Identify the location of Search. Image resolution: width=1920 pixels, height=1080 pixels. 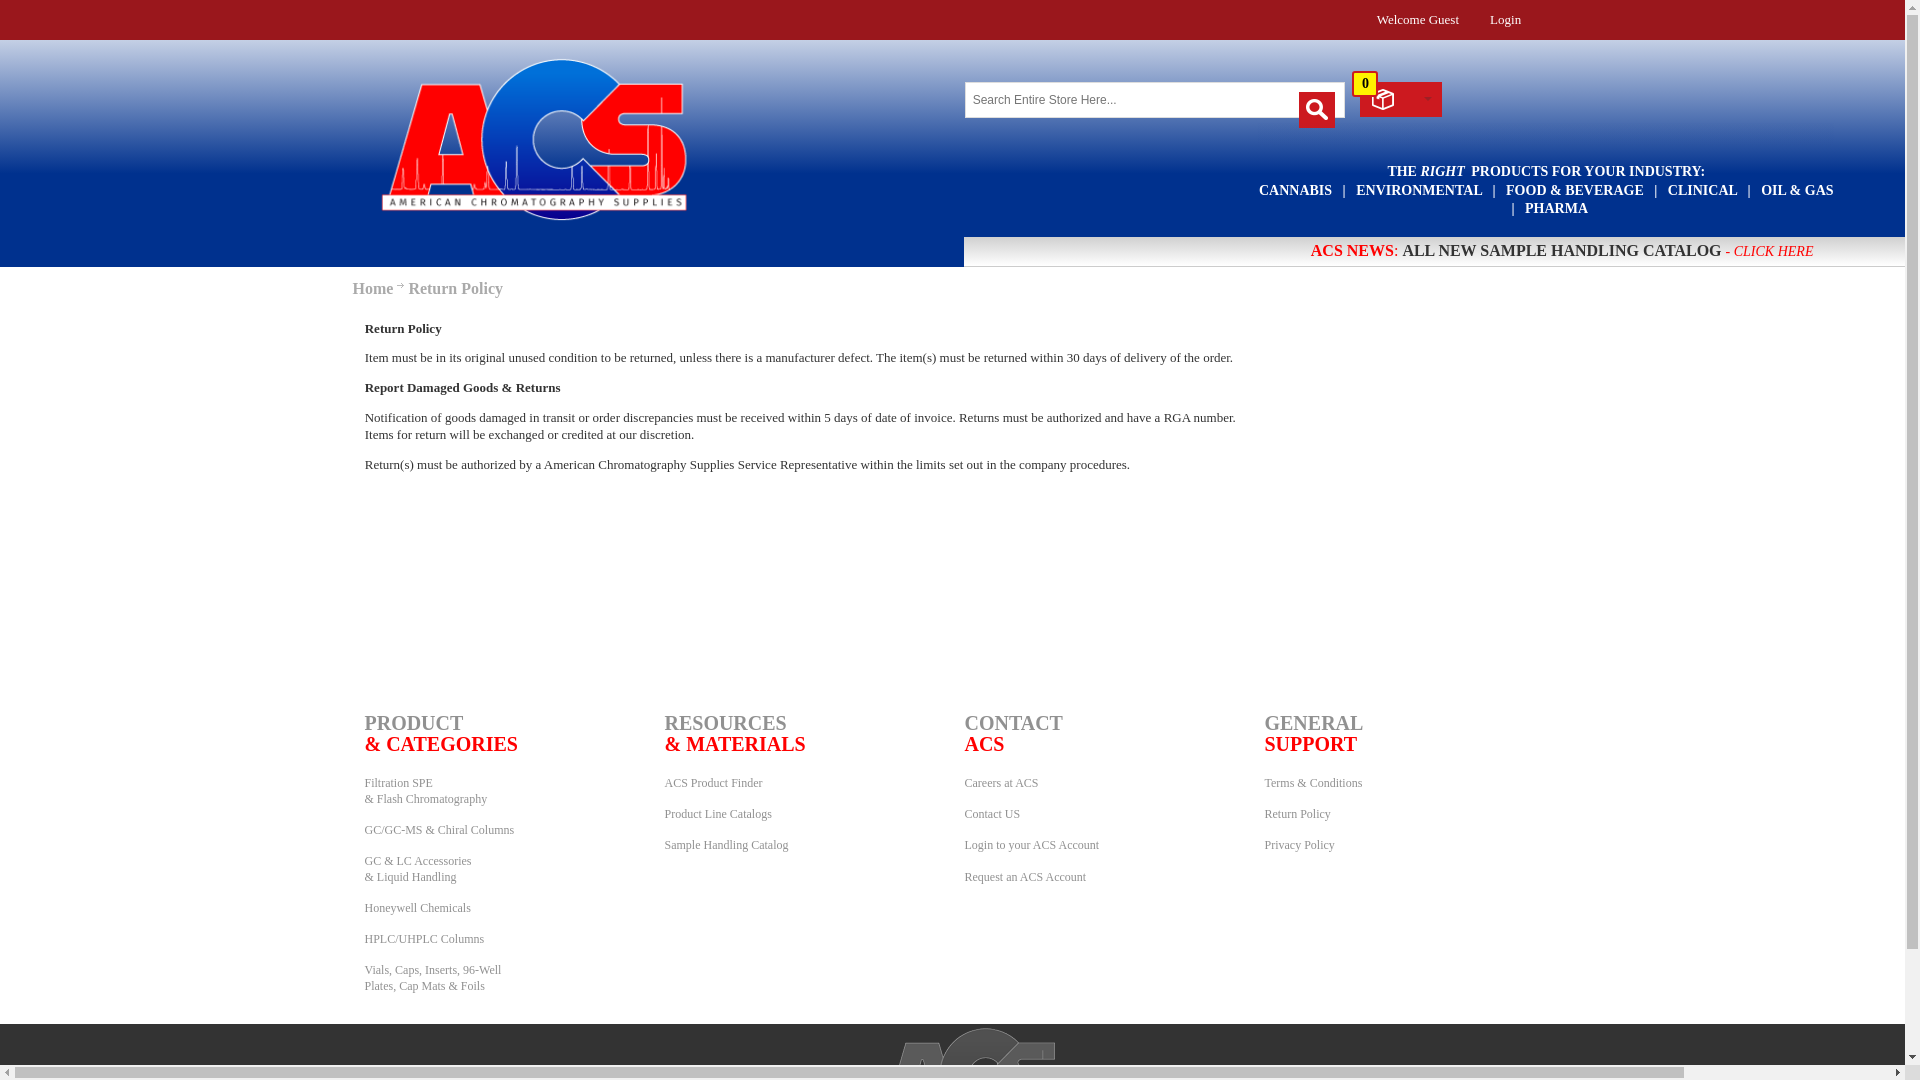
(1316, 110).